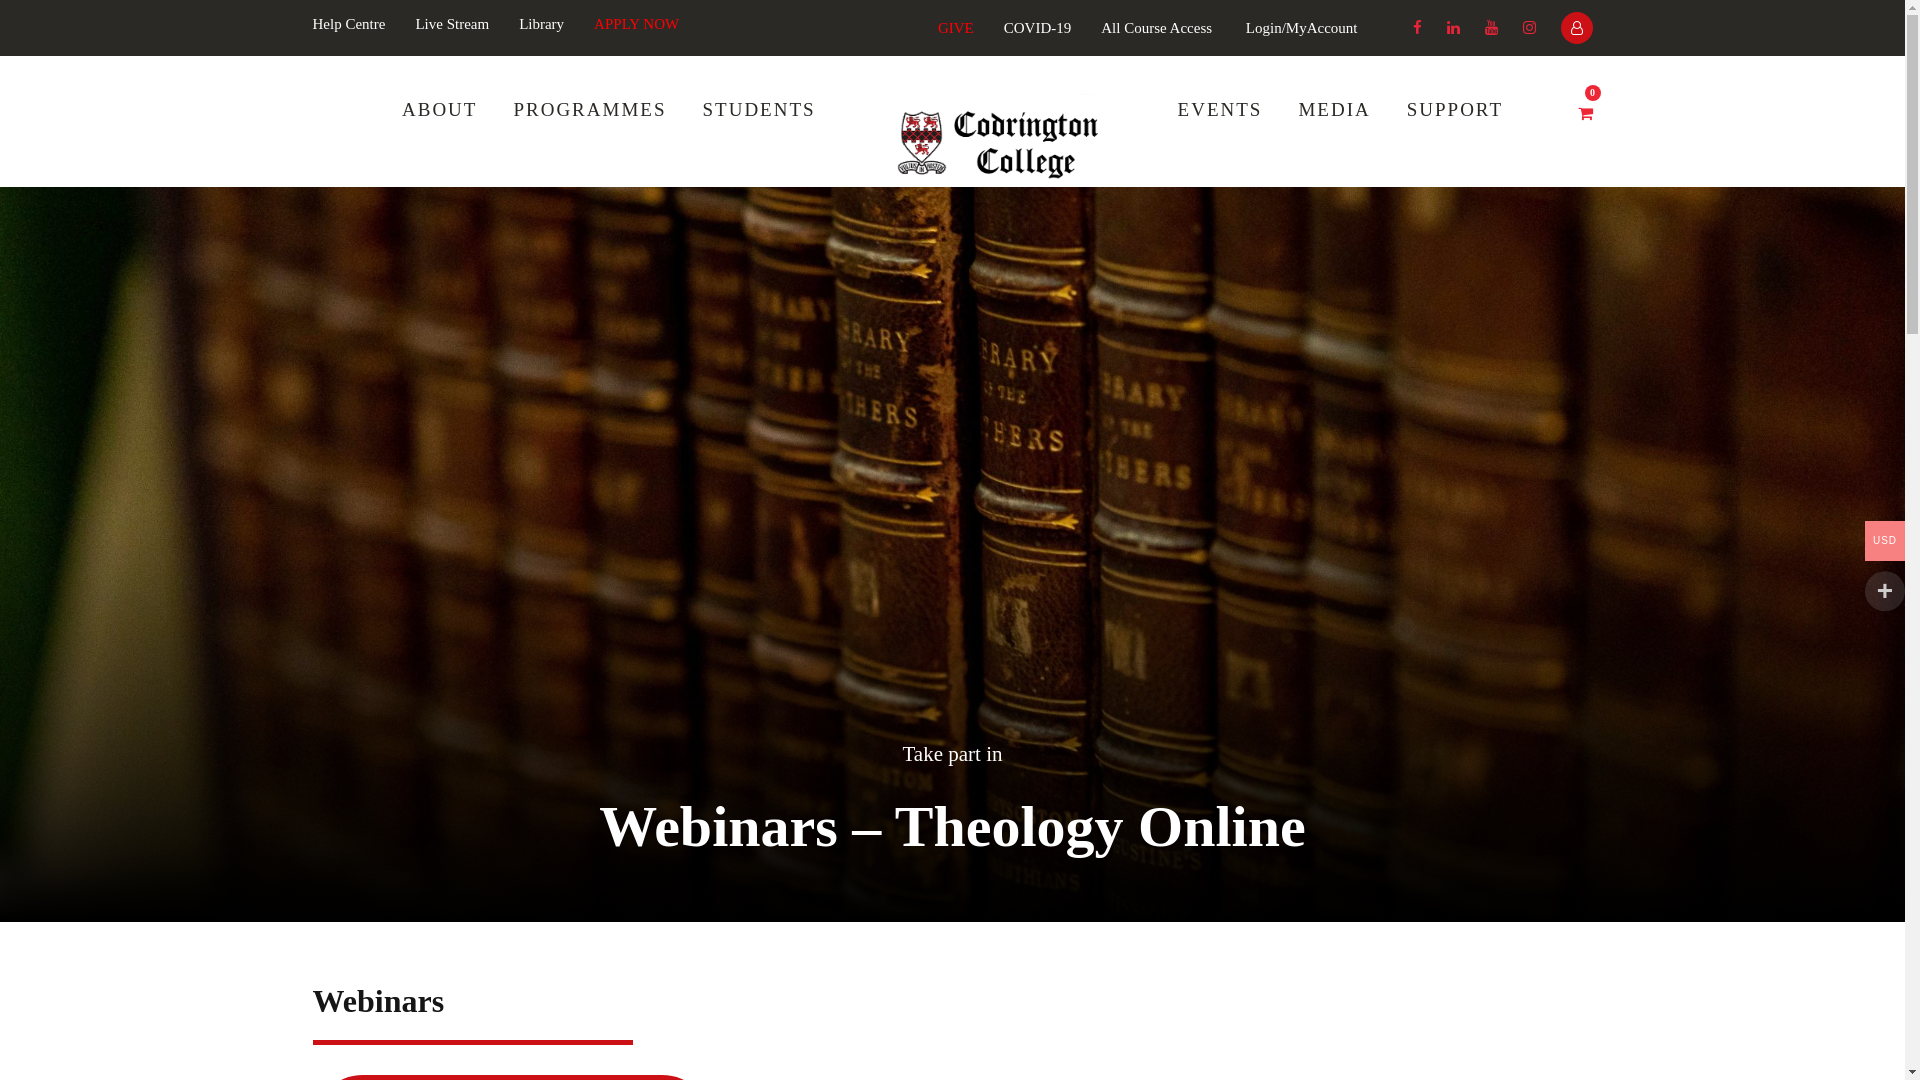 The height and width of the screenshot is (1080, 1920). I want to click on STUDENTS, so click(758, 129).